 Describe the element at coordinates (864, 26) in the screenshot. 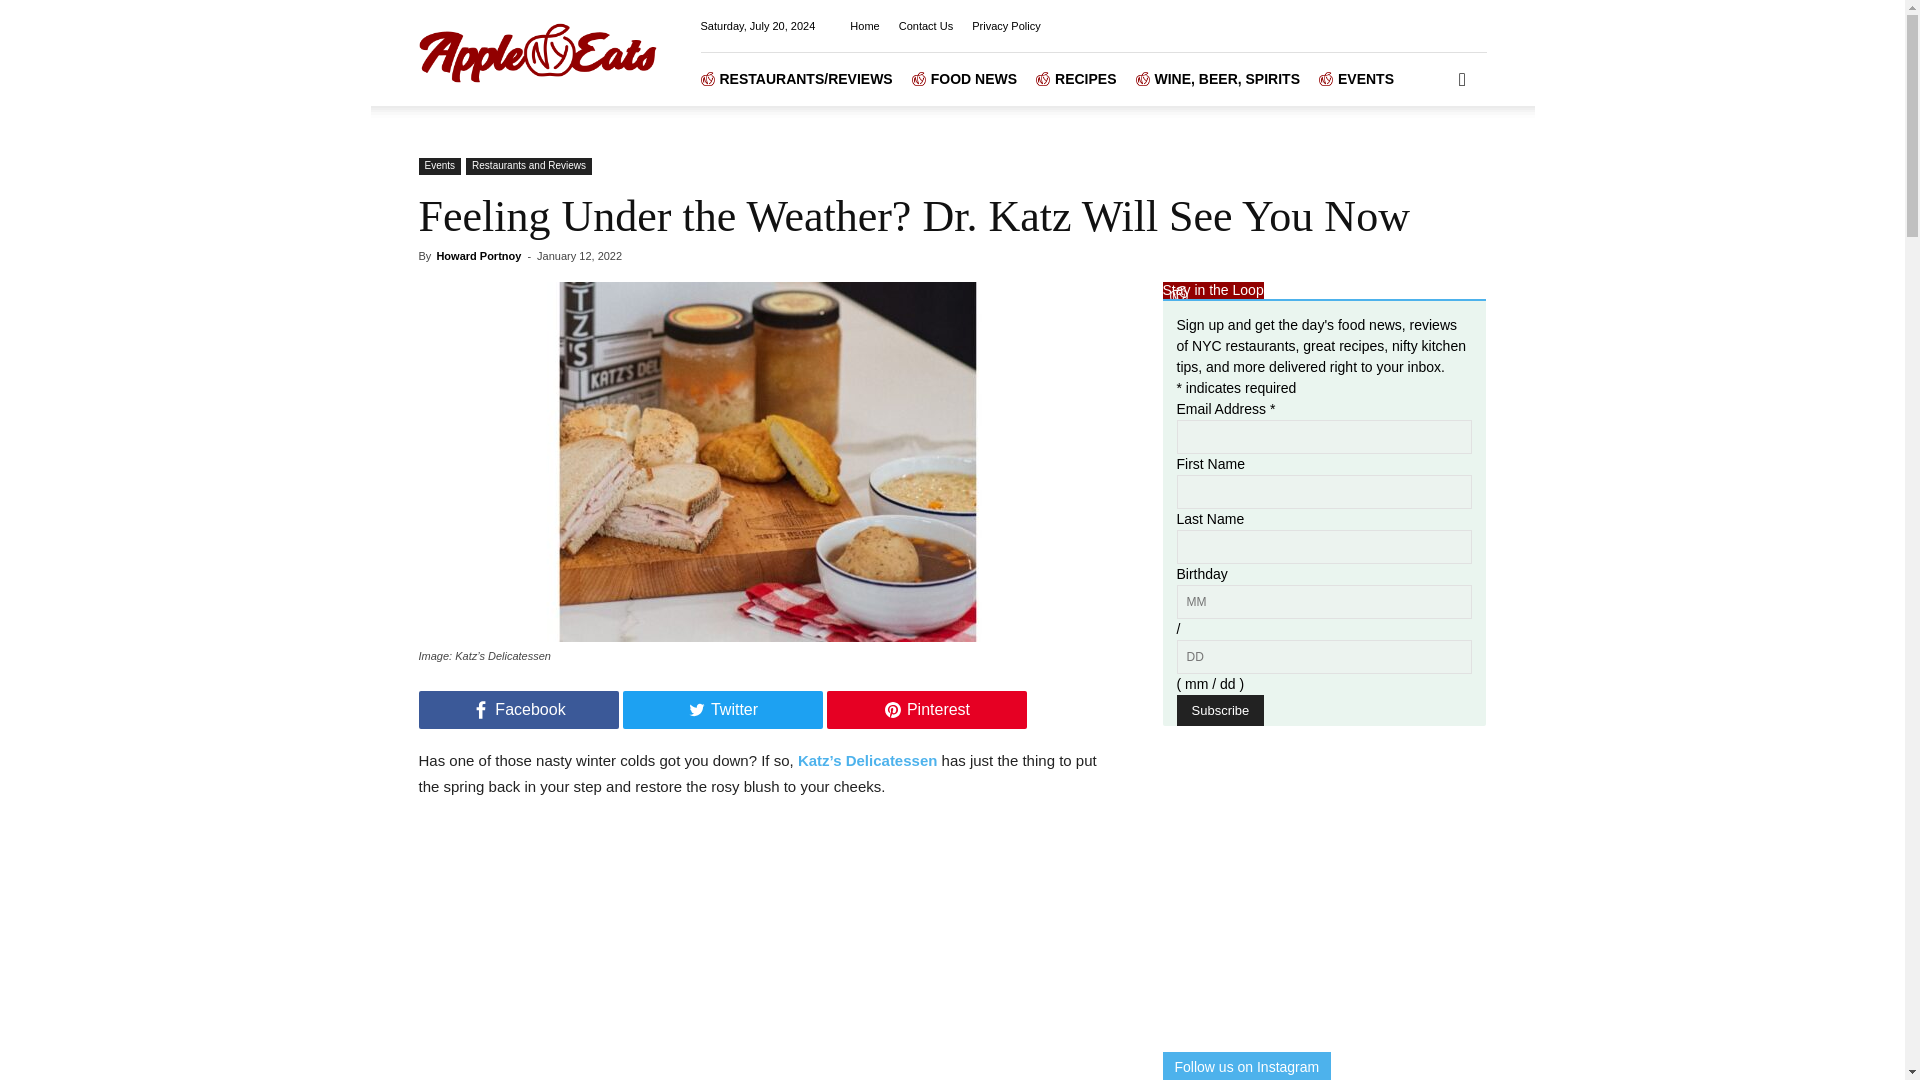

I see `Home` at that location.